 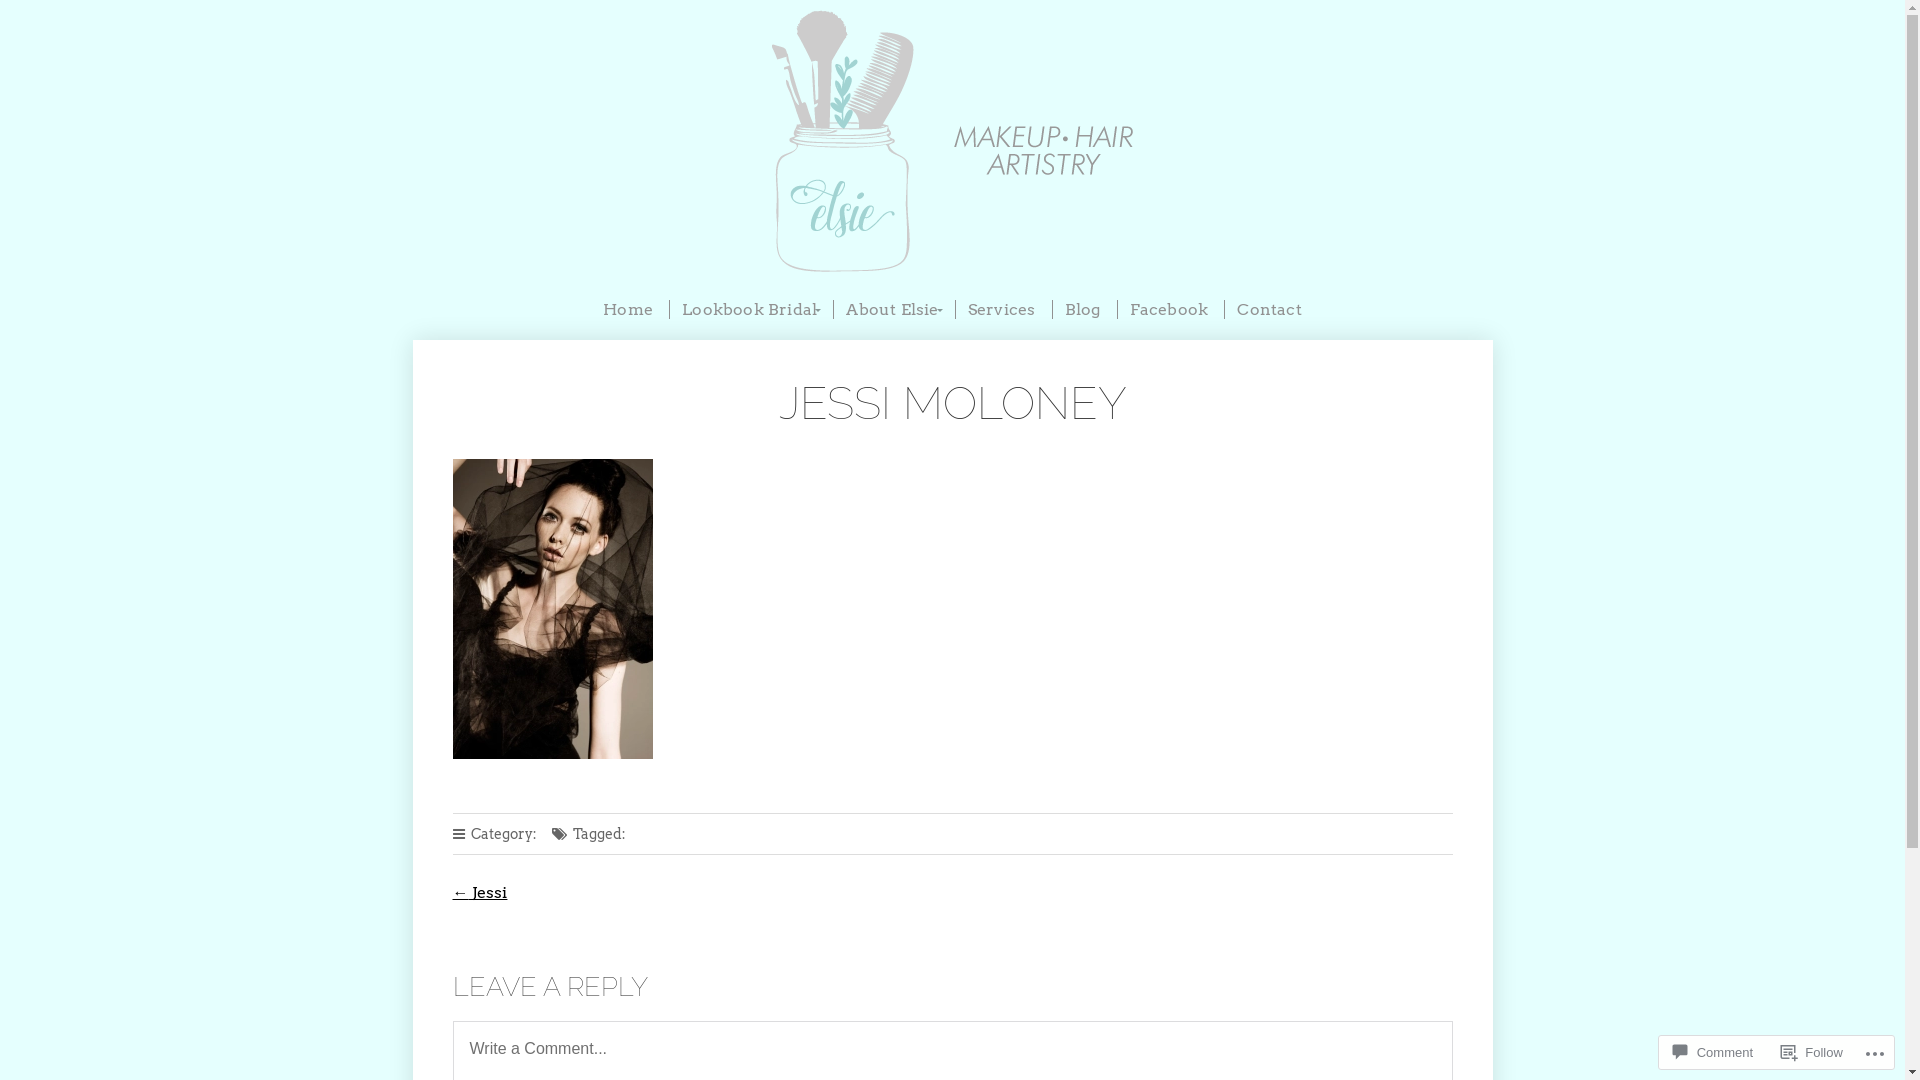 What do you see at coordinates (1713, 1052) in the screenshot?
I see `Comment` at bounding box center [1713, 1052].